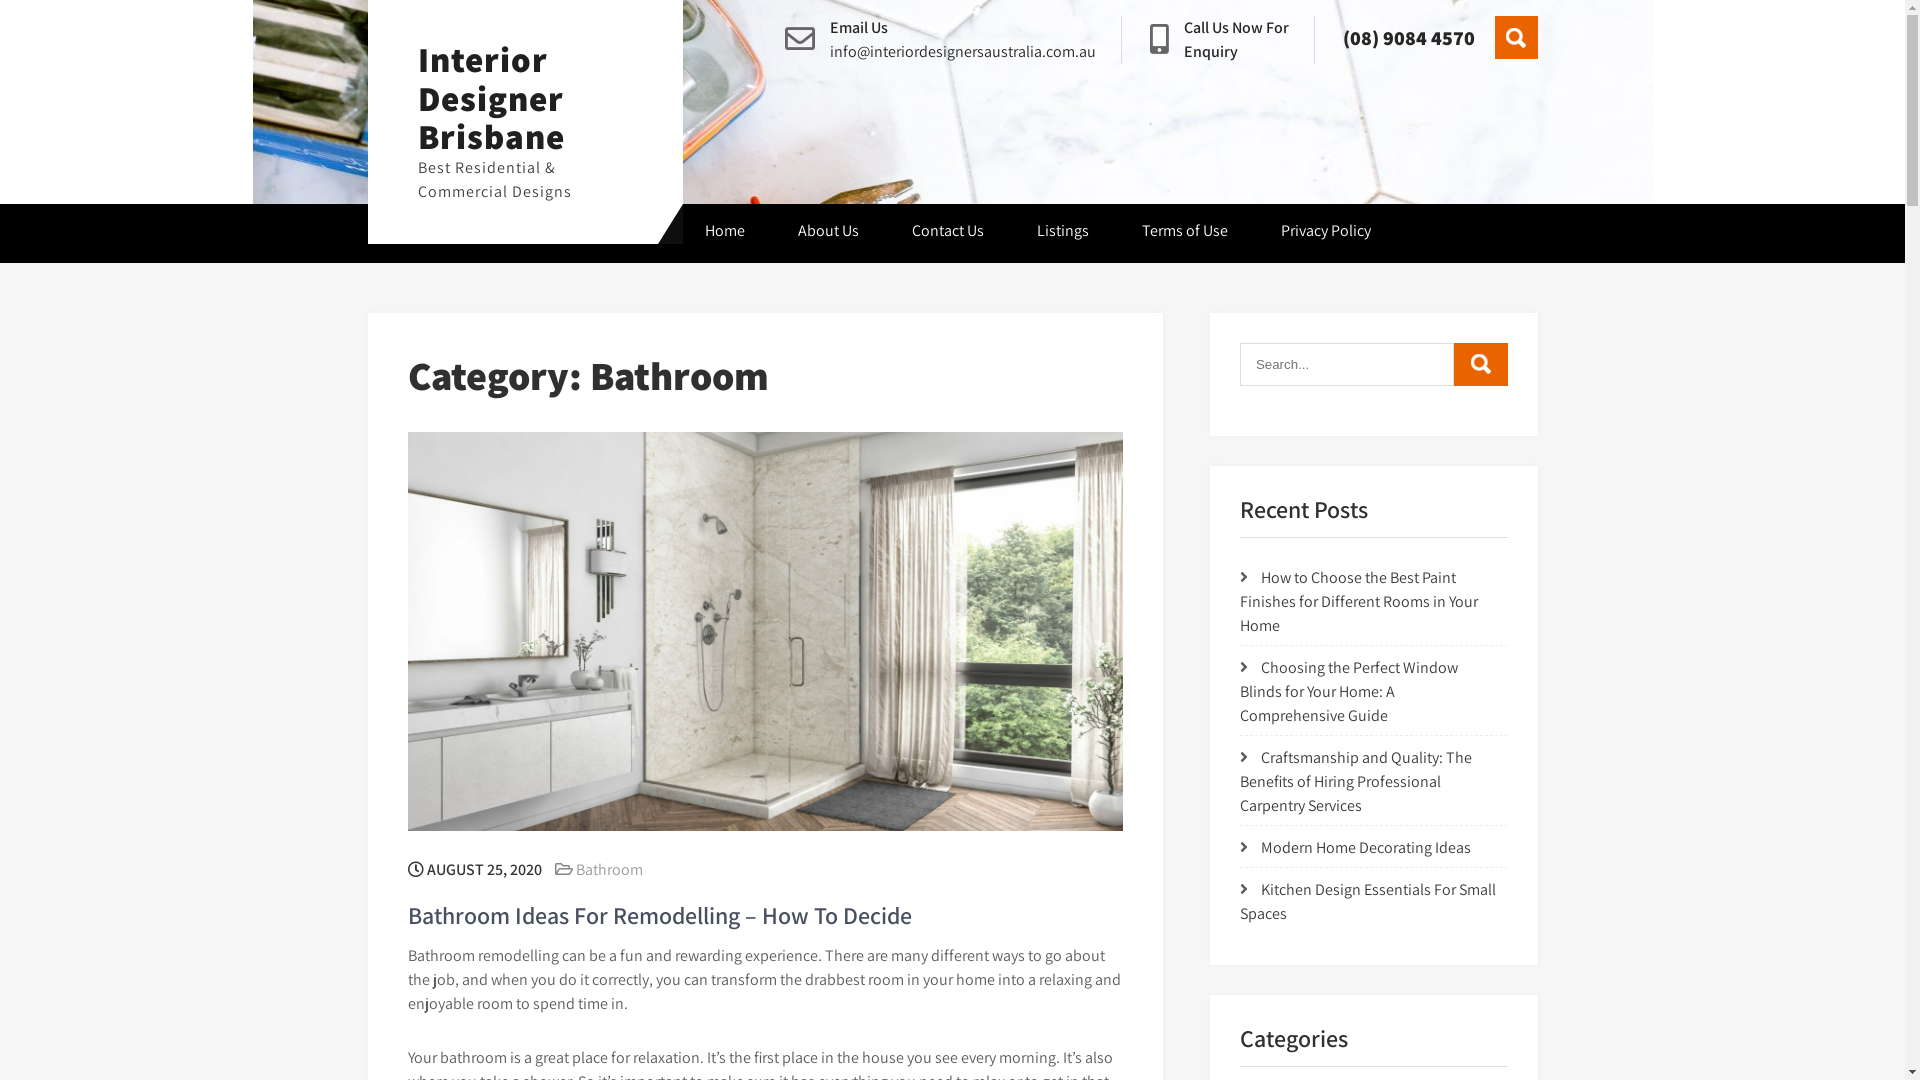 The width and height of the screenshot is (1920, 1080). I want to click on Contact Us, so click(948, 234).